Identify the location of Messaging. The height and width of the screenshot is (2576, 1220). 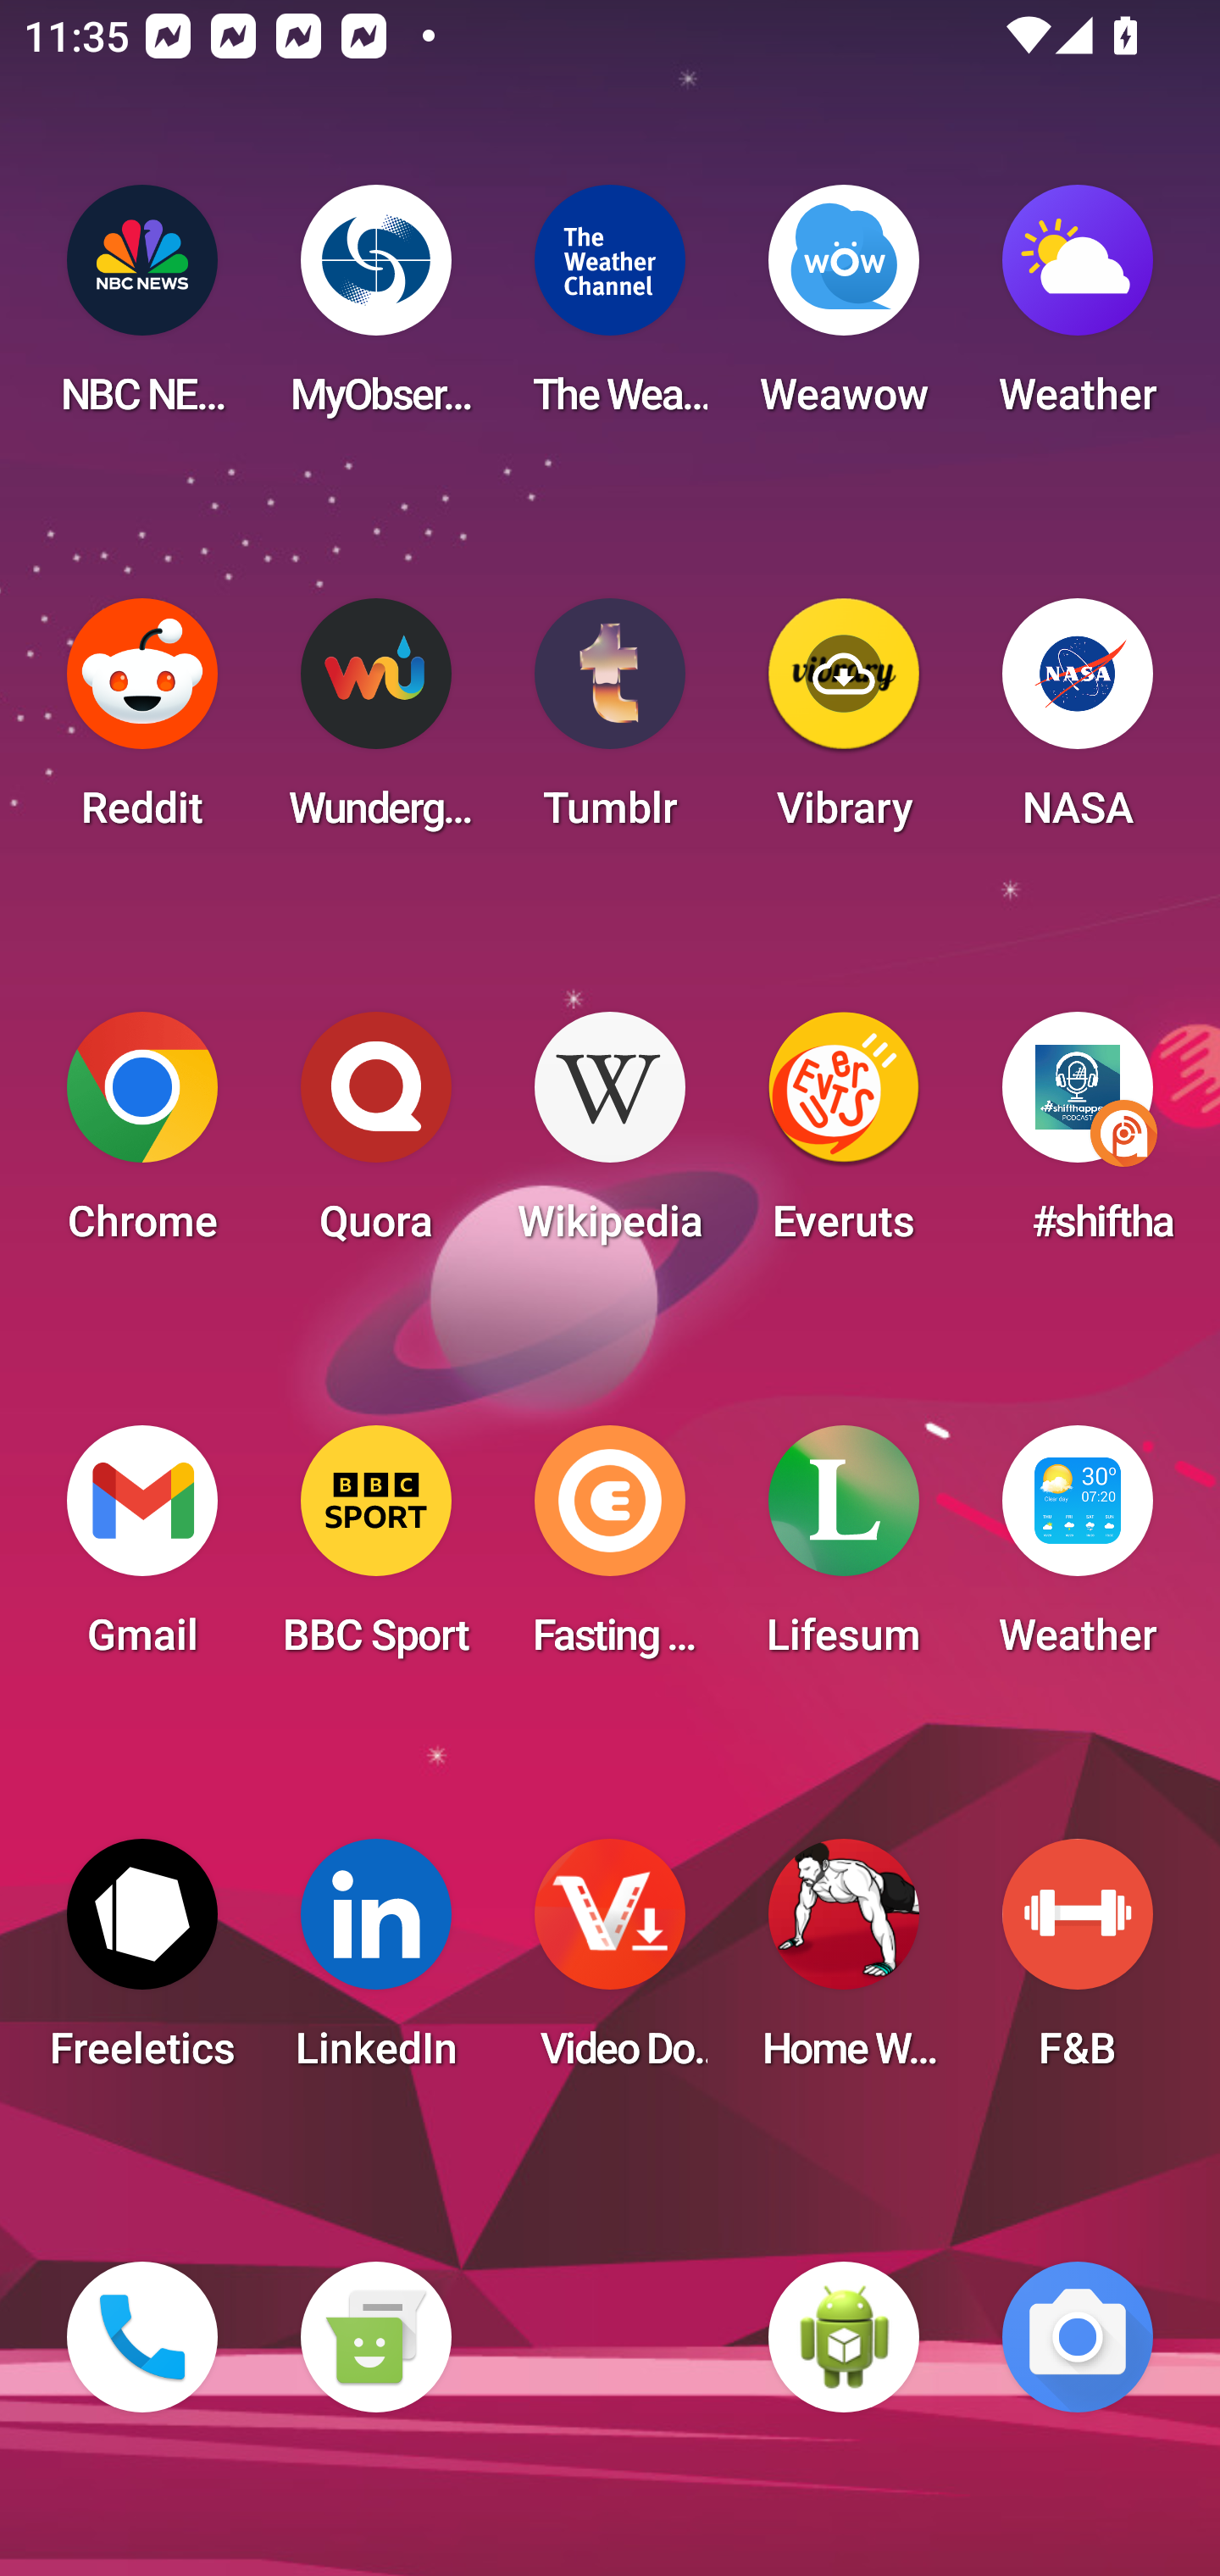
(375, 2337).